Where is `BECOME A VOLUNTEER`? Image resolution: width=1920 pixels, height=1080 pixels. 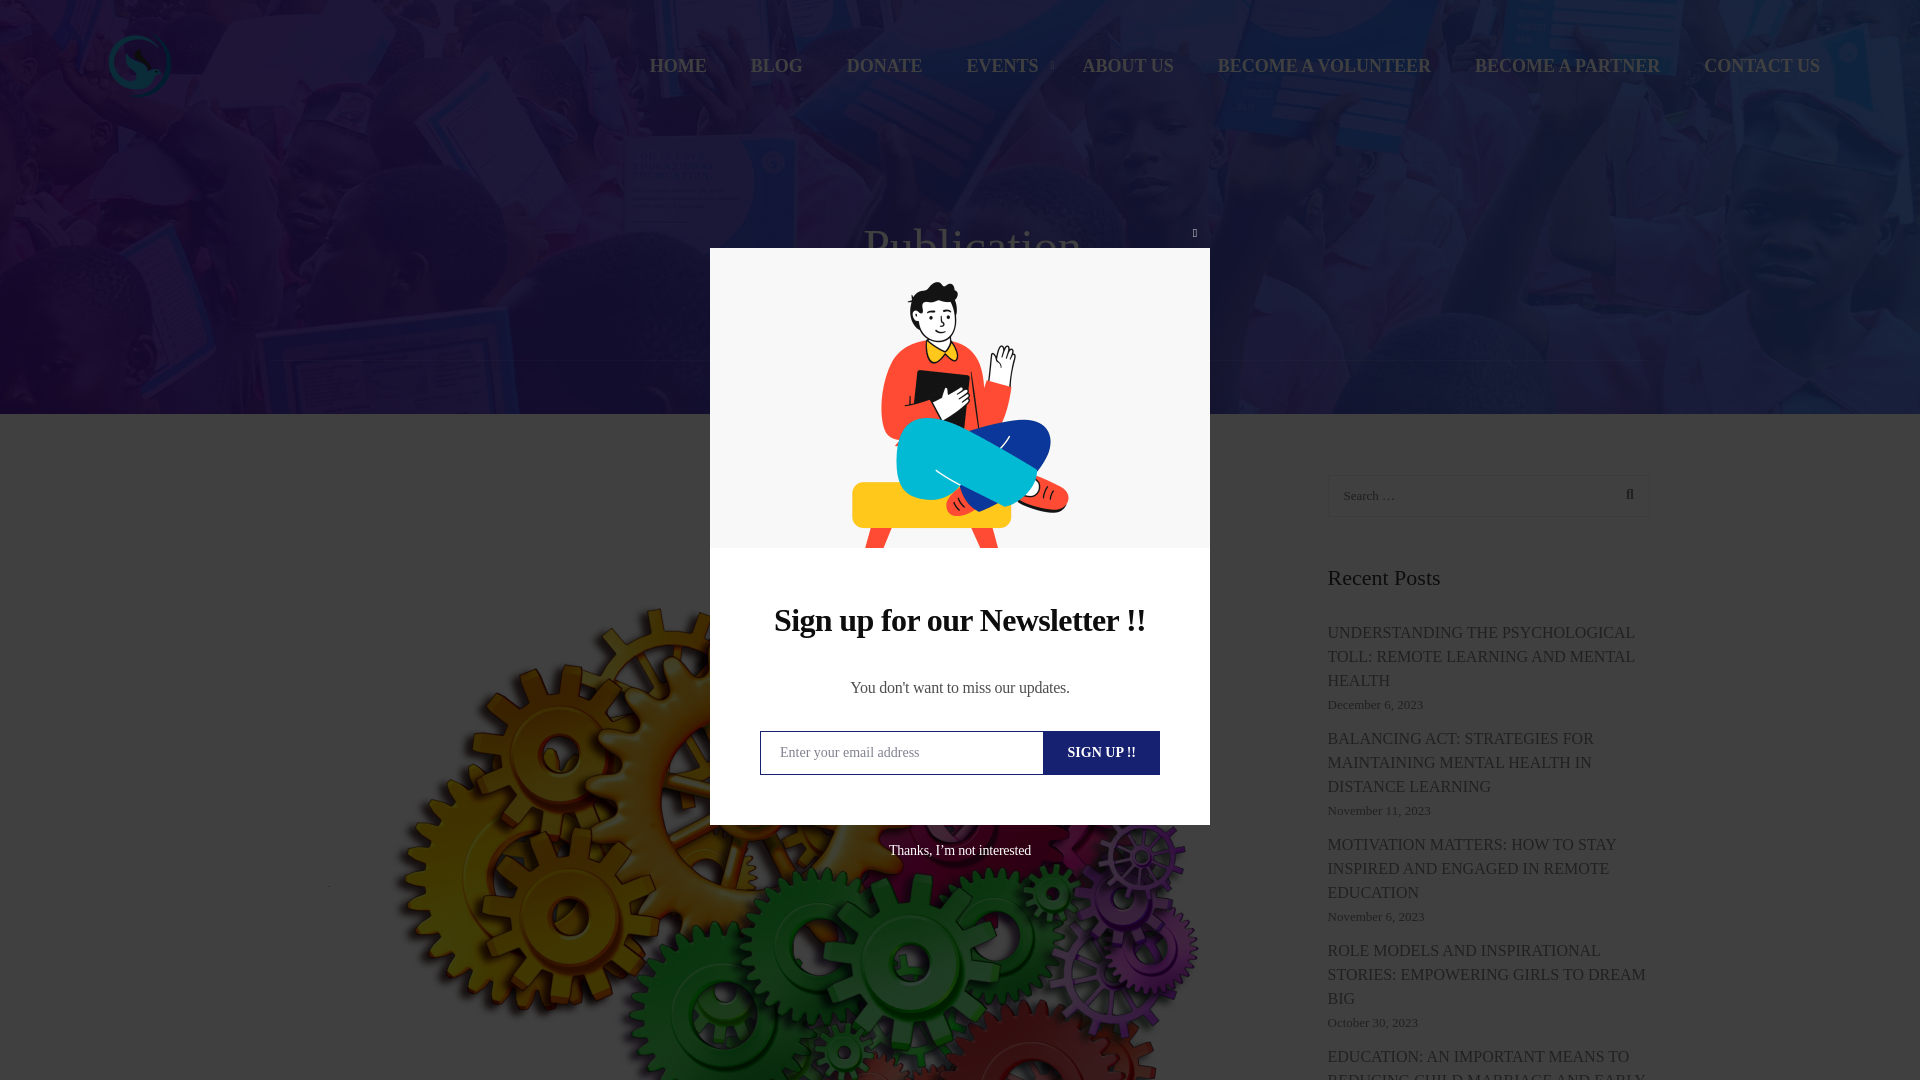 BECOME A VOLUNTEER is located at coordinates (1324, 74).